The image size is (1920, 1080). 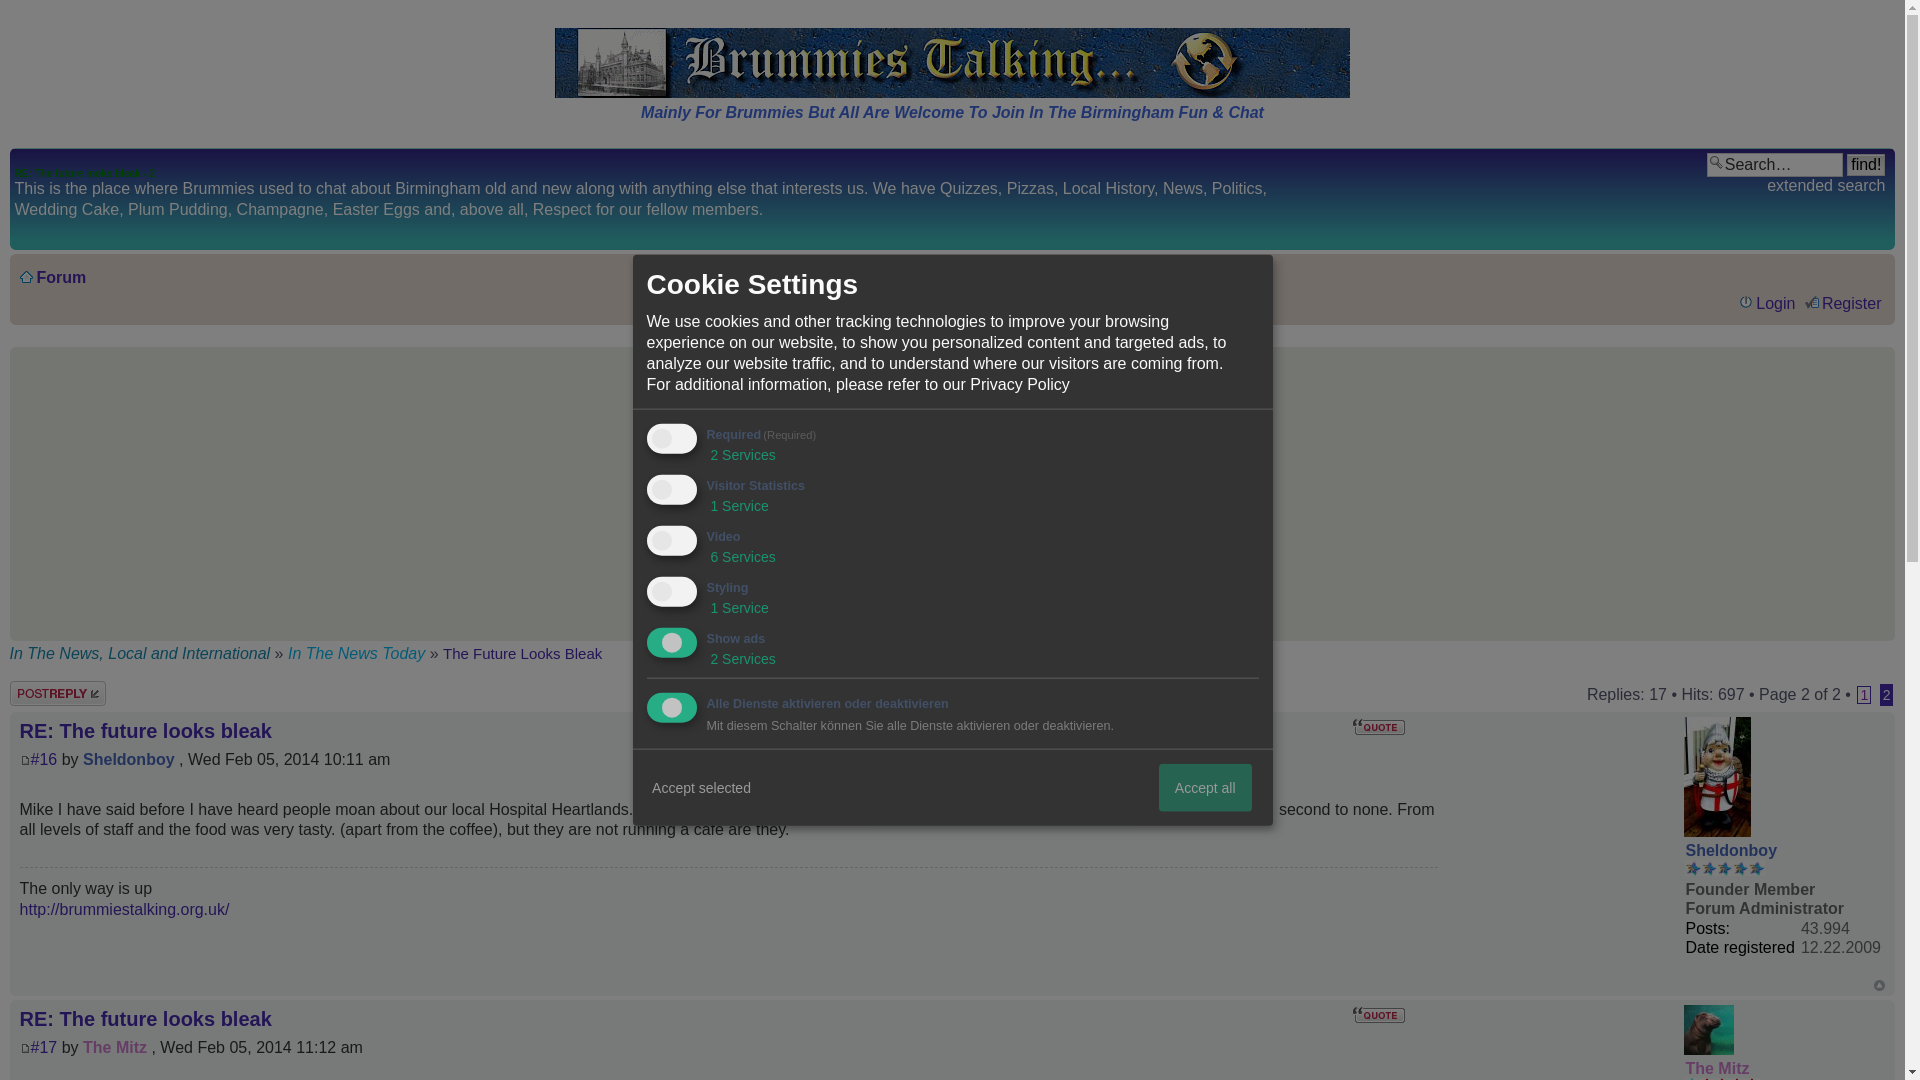 What do you see at coordinates (1774, 165) in the screenshot?
I see `Search` at bounding box center [1774, 165].